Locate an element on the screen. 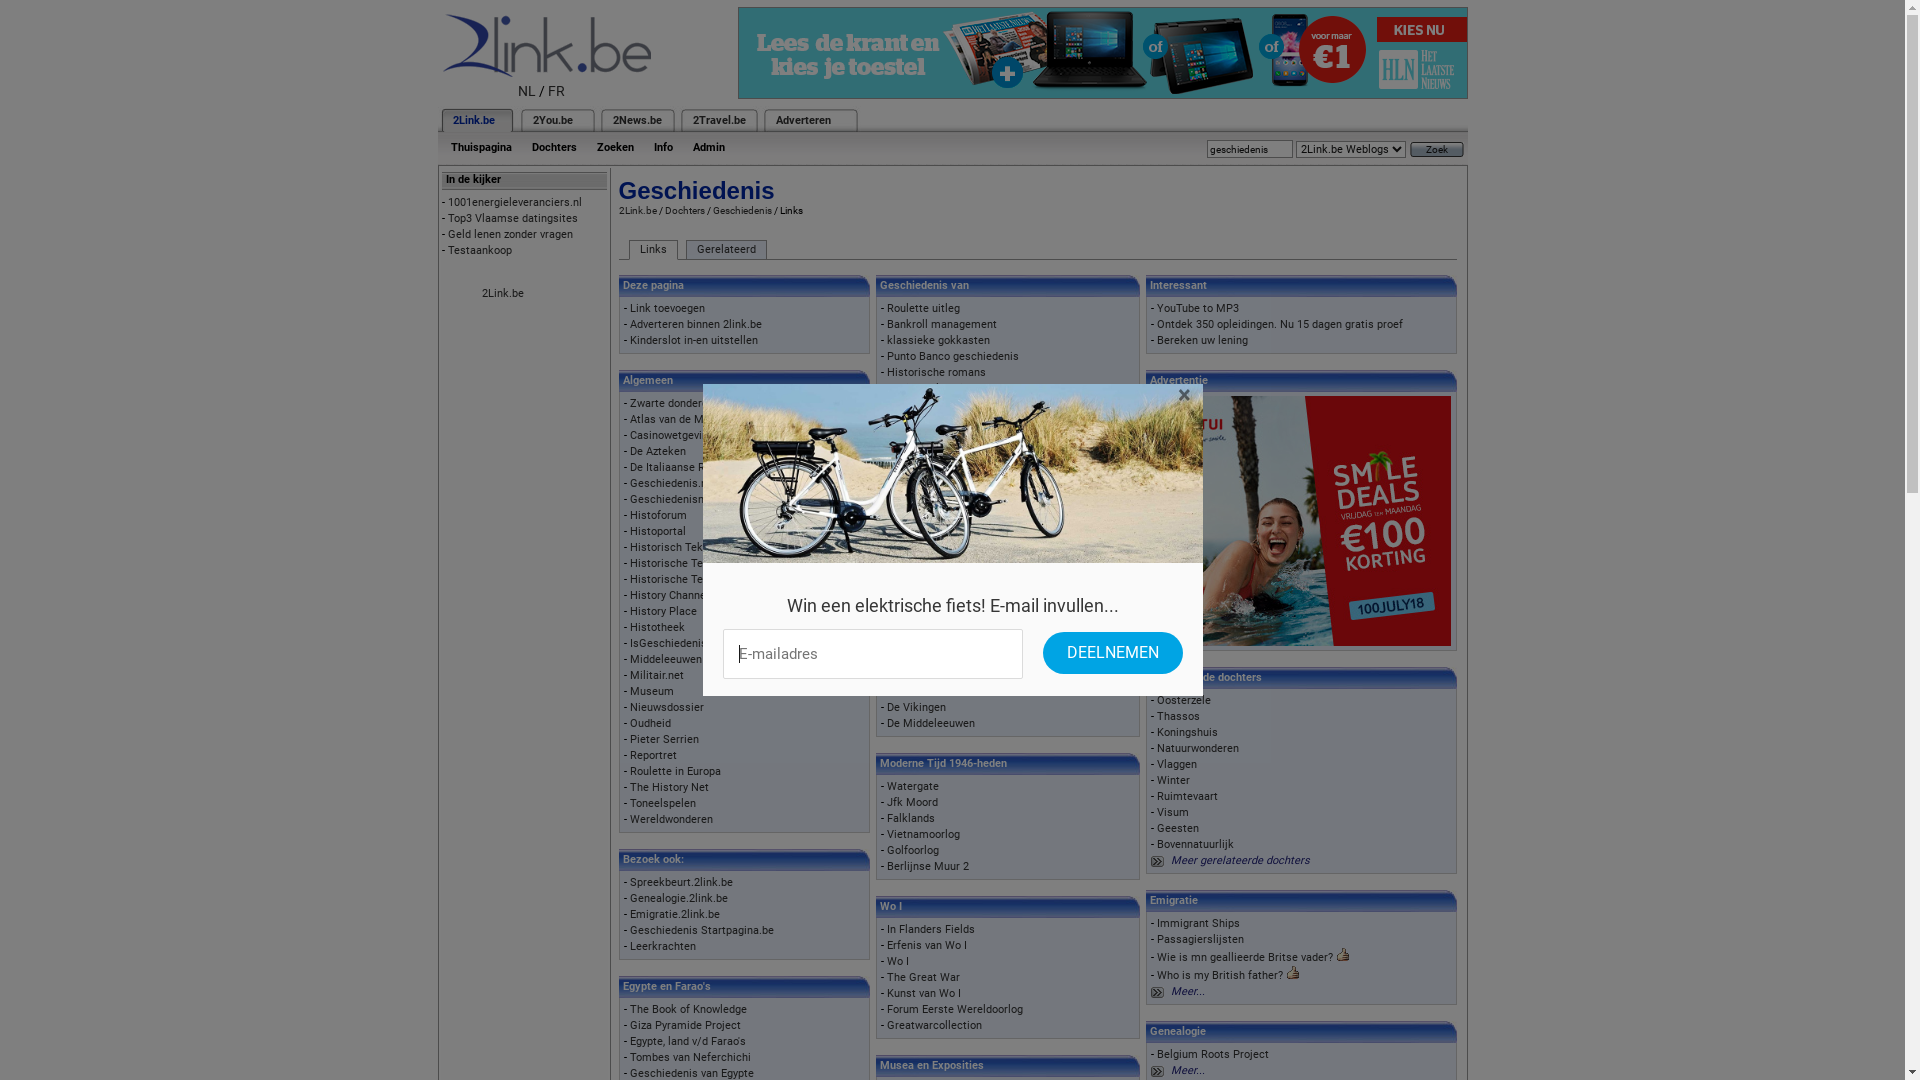 This screenshot has width=1920, height=1080. In Flanders Fields is located at coordinates (931, 930).